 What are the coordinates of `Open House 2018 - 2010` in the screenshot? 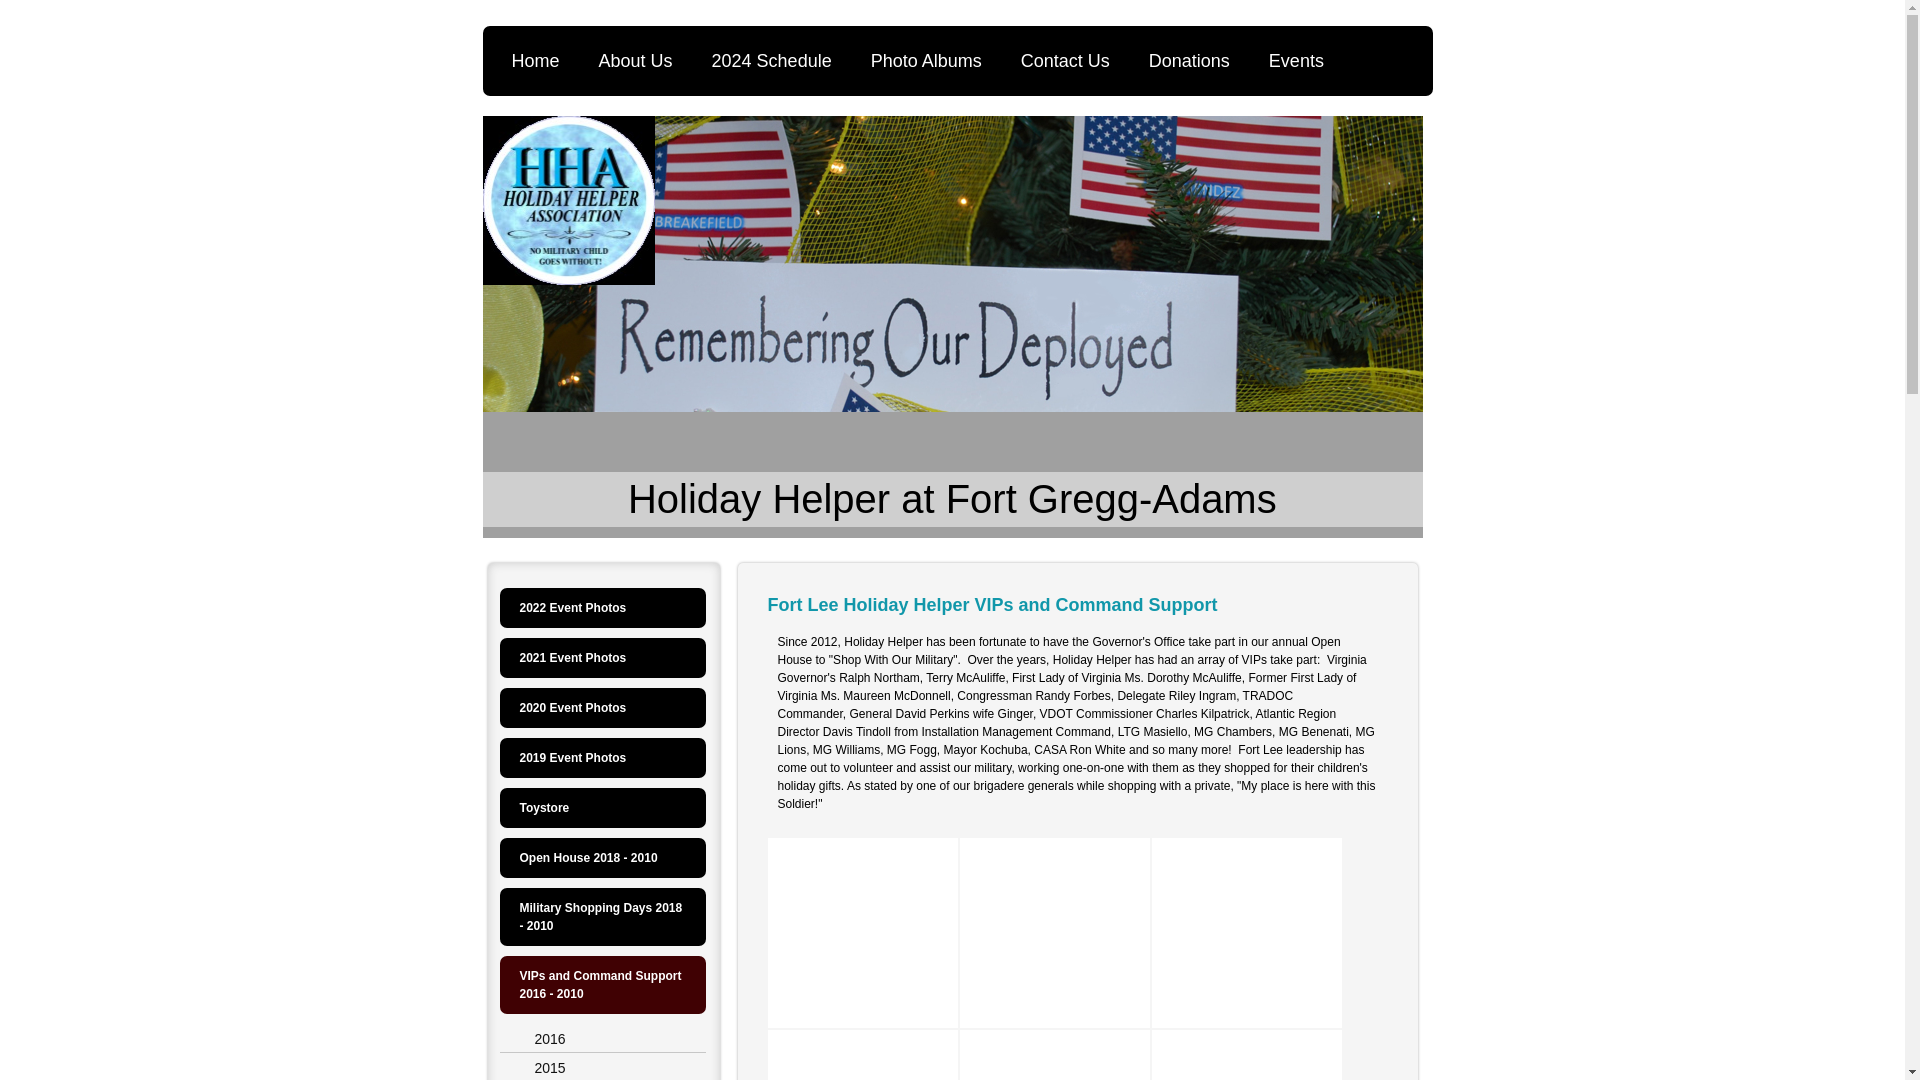 It's located at (602, 858).